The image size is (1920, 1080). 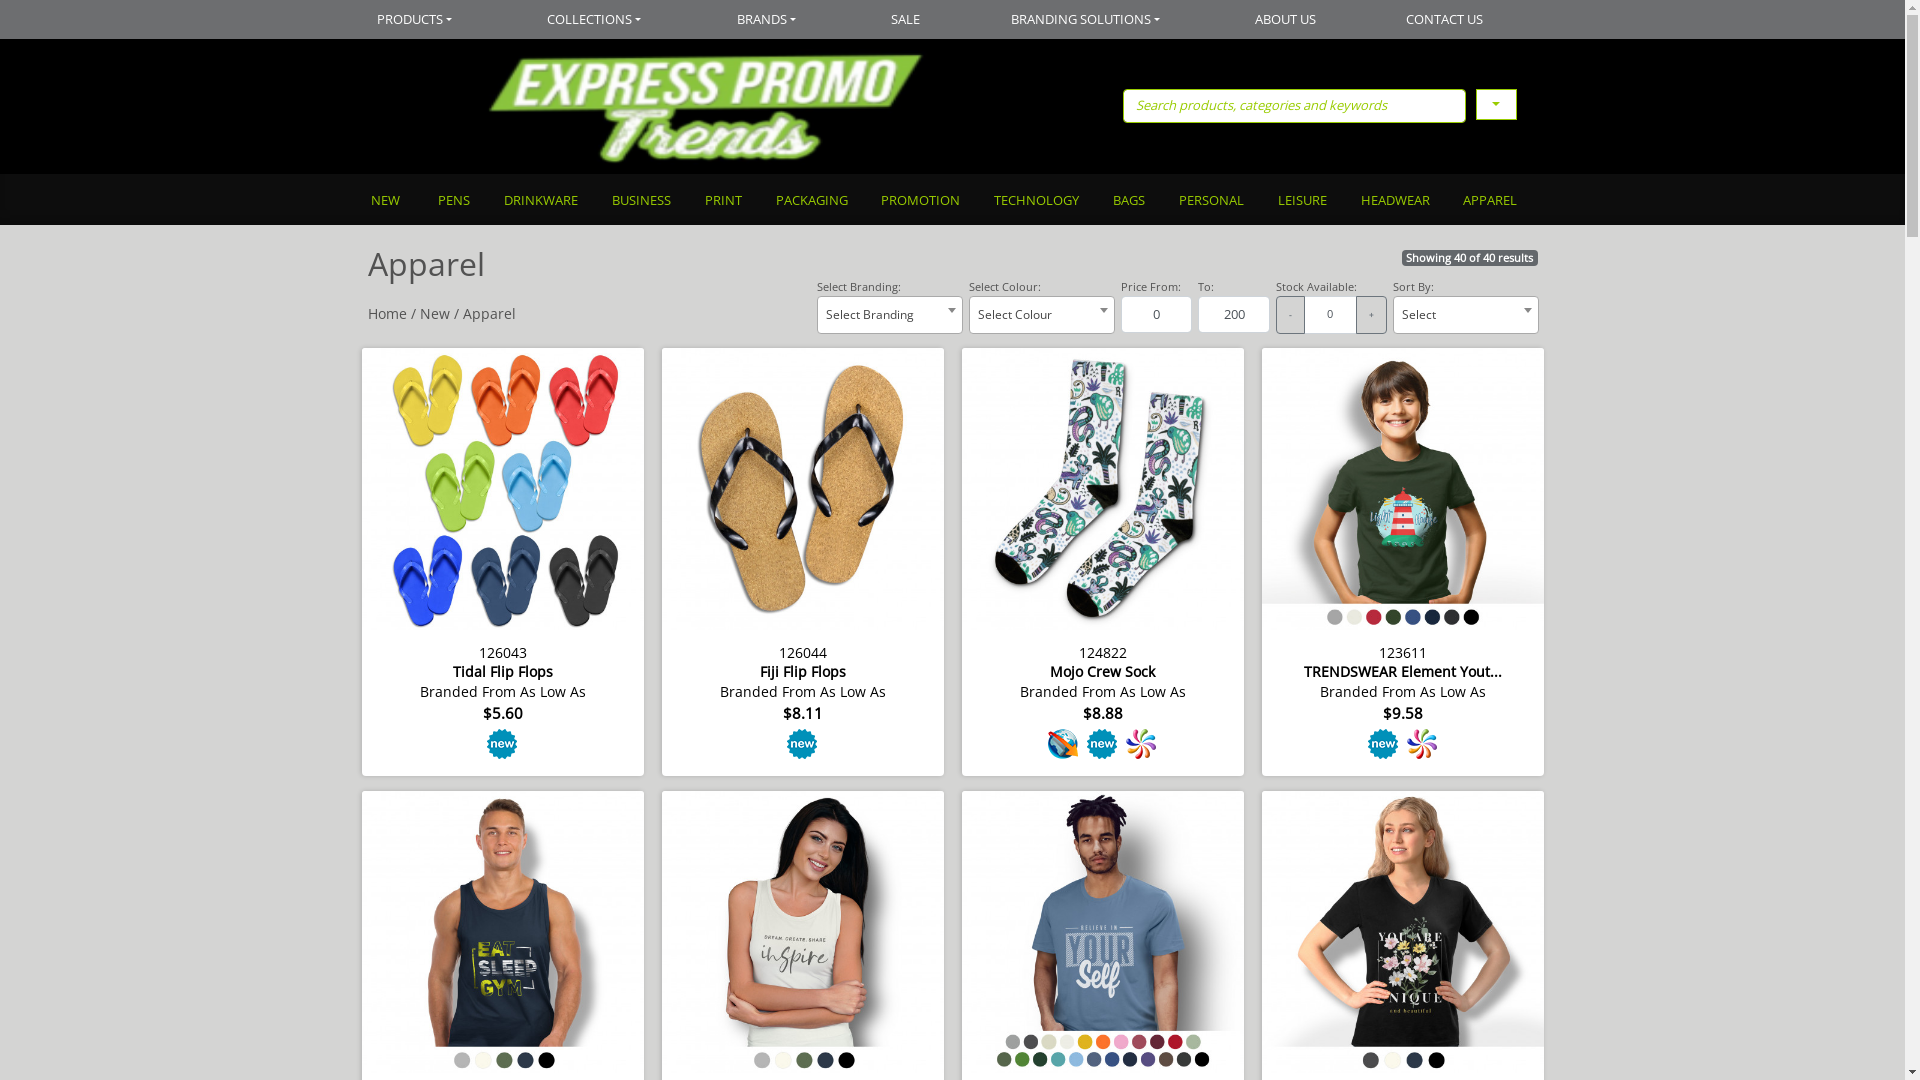 I want to click on PACKAGING, so click(x=811, y=202).